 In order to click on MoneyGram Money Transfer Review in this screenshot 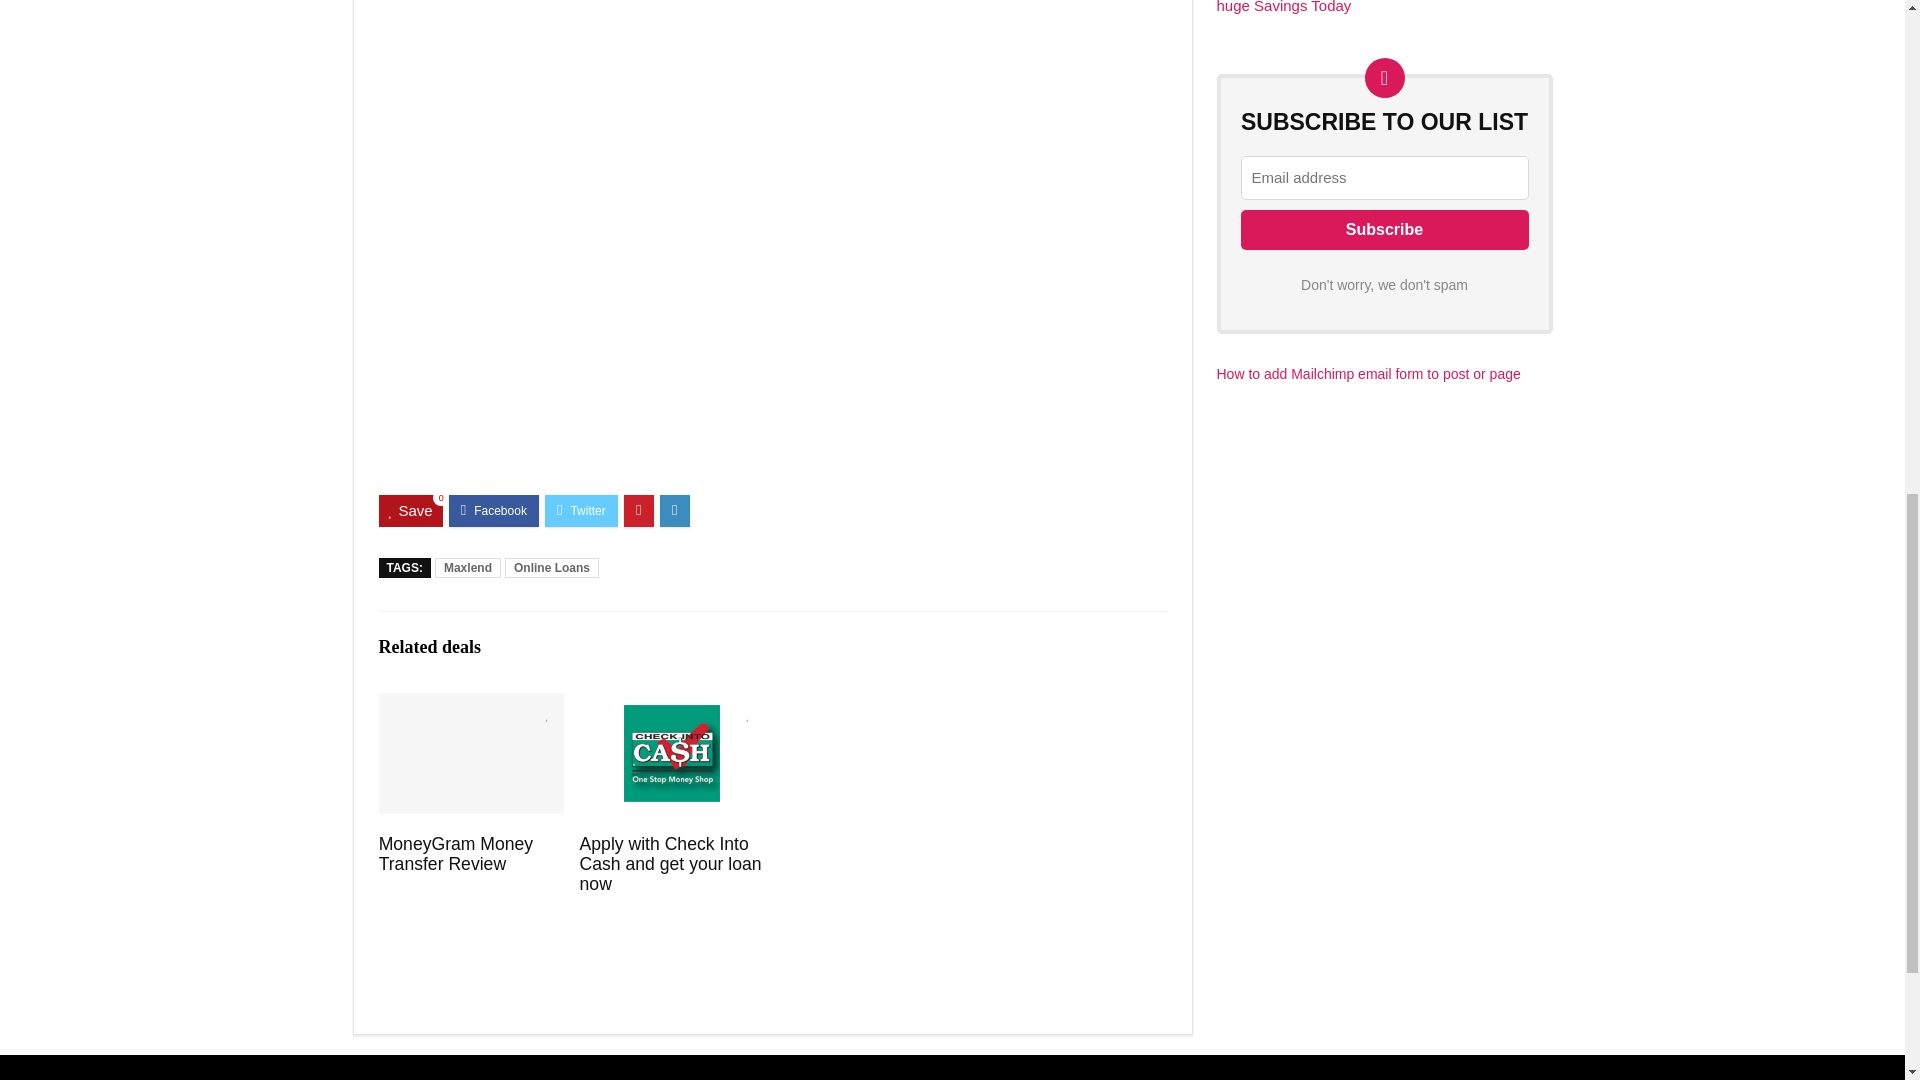, I will do `click(456, 853)`.